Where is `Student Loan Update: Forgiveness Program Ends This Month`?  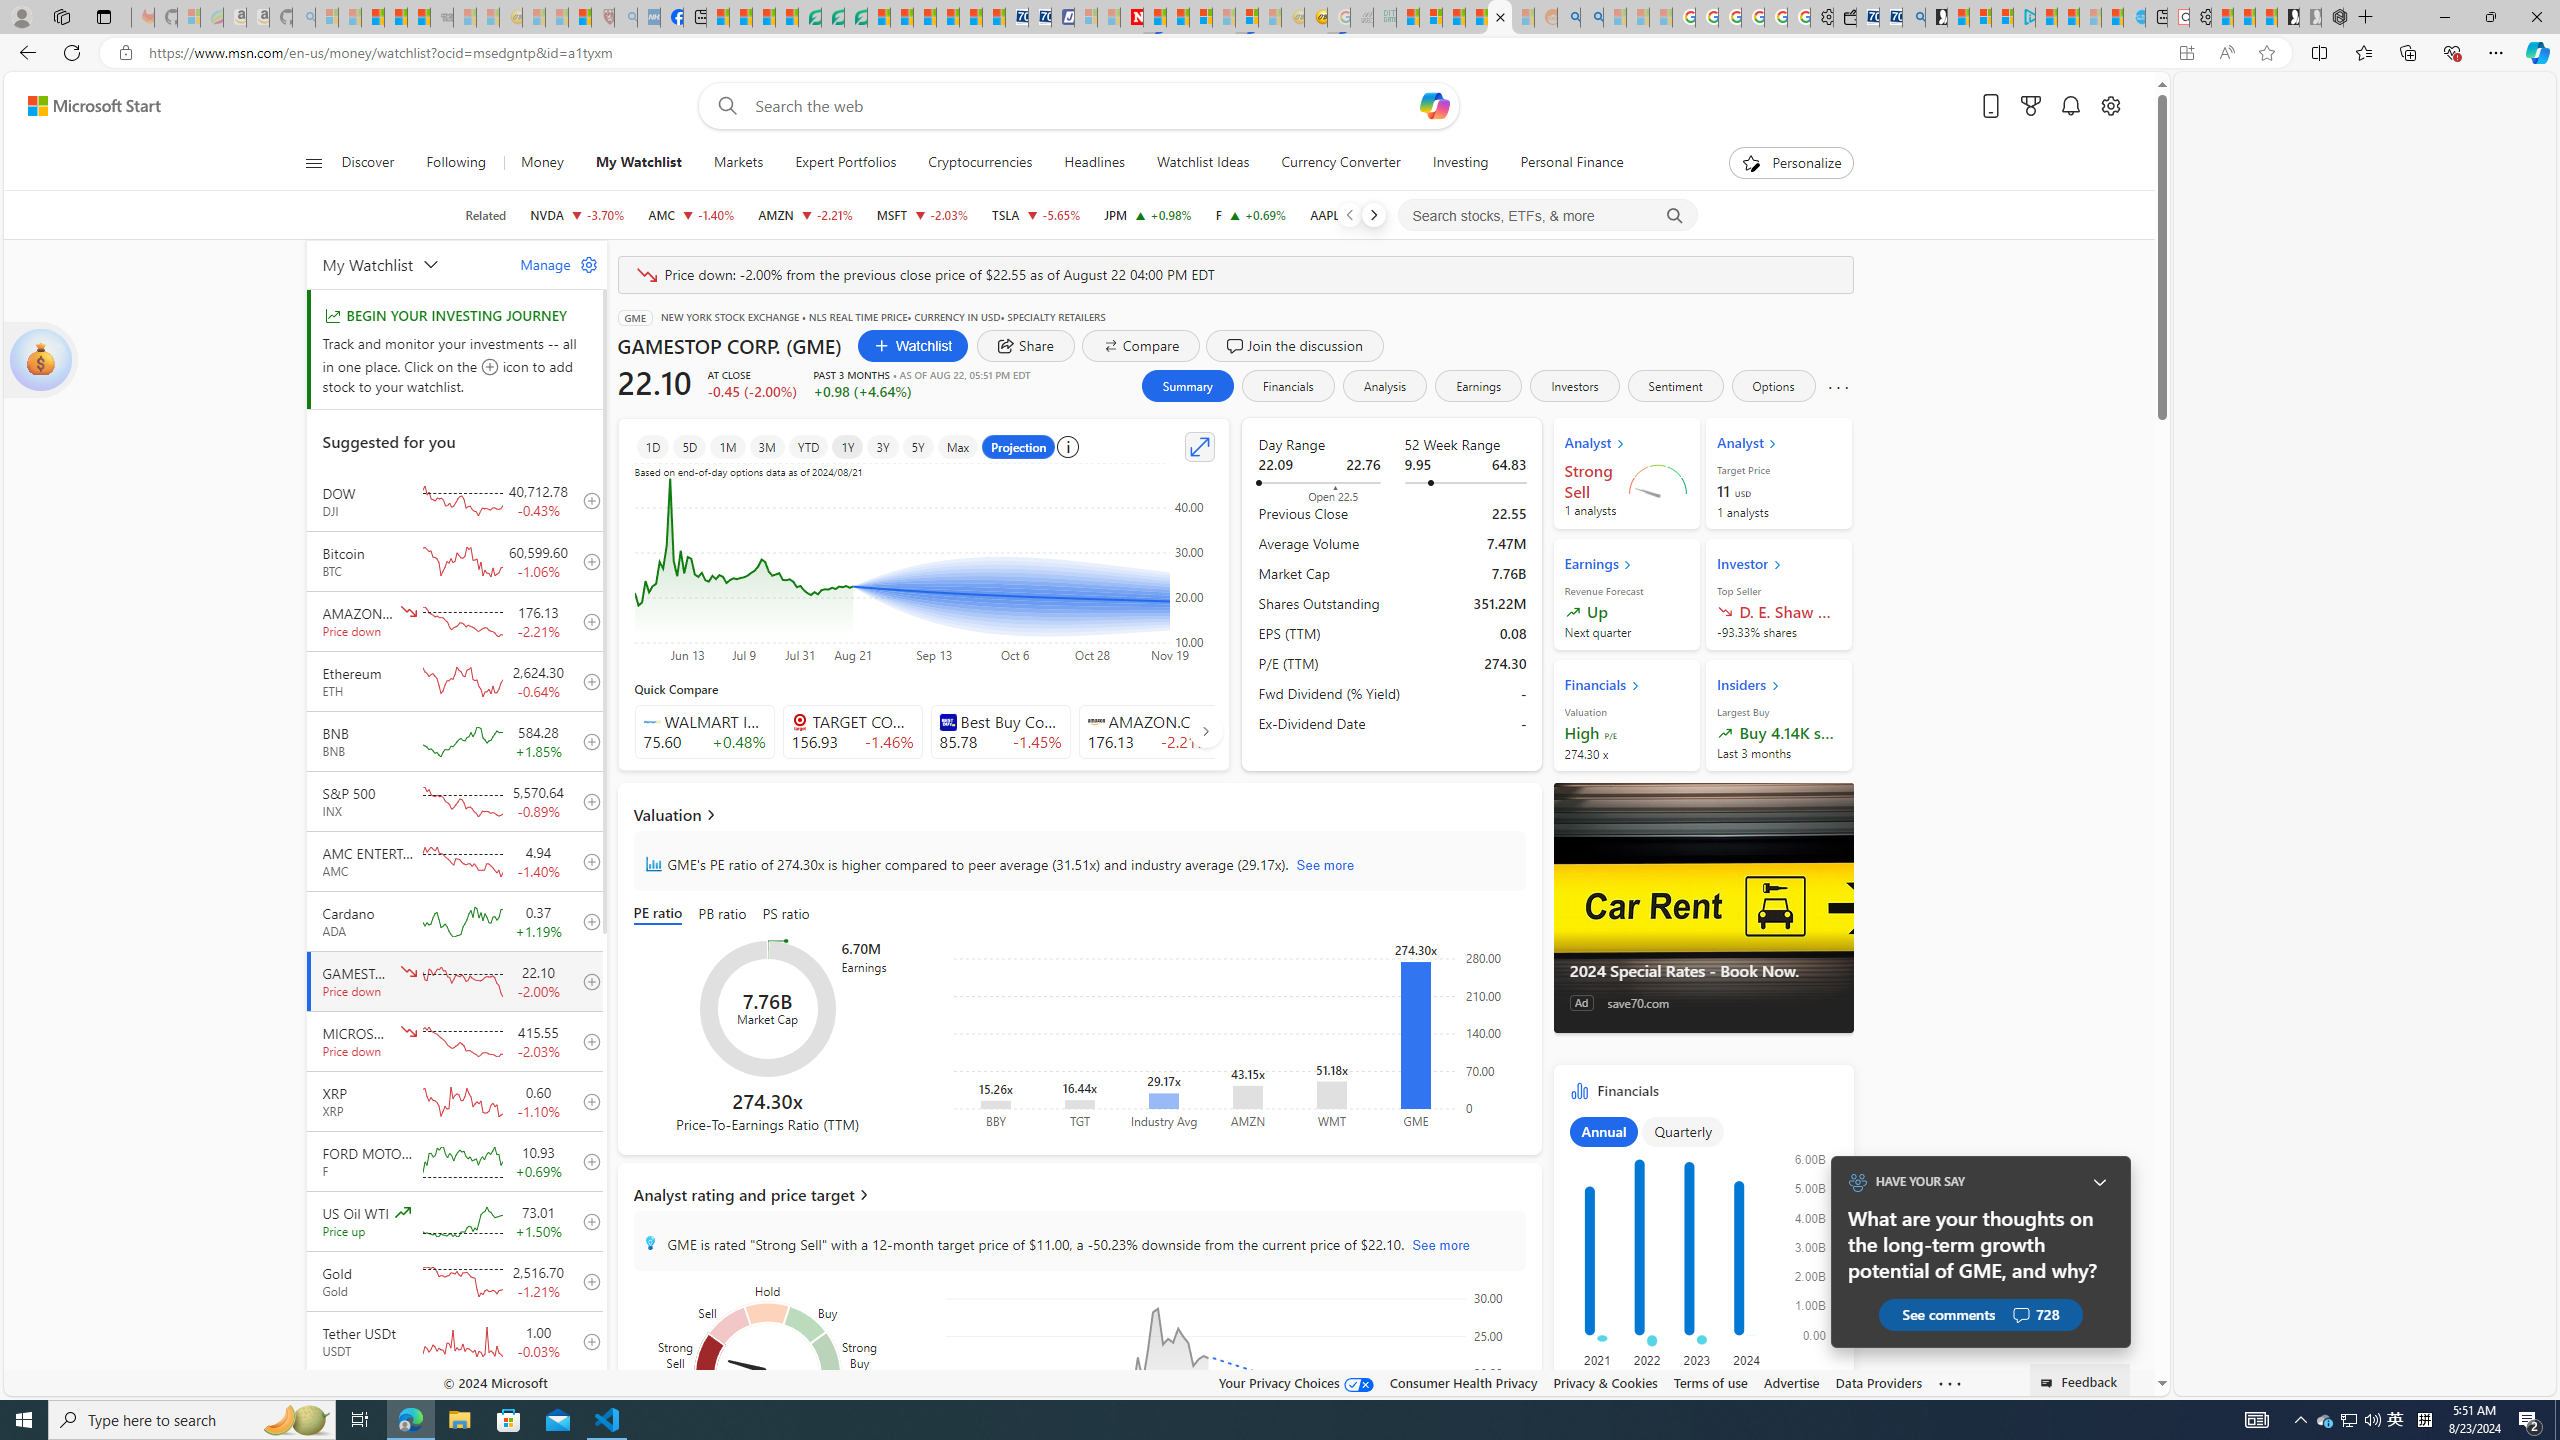
Student Loan Update: Forgiveness Program Ends This Month is located at coordinates (1476, 17).